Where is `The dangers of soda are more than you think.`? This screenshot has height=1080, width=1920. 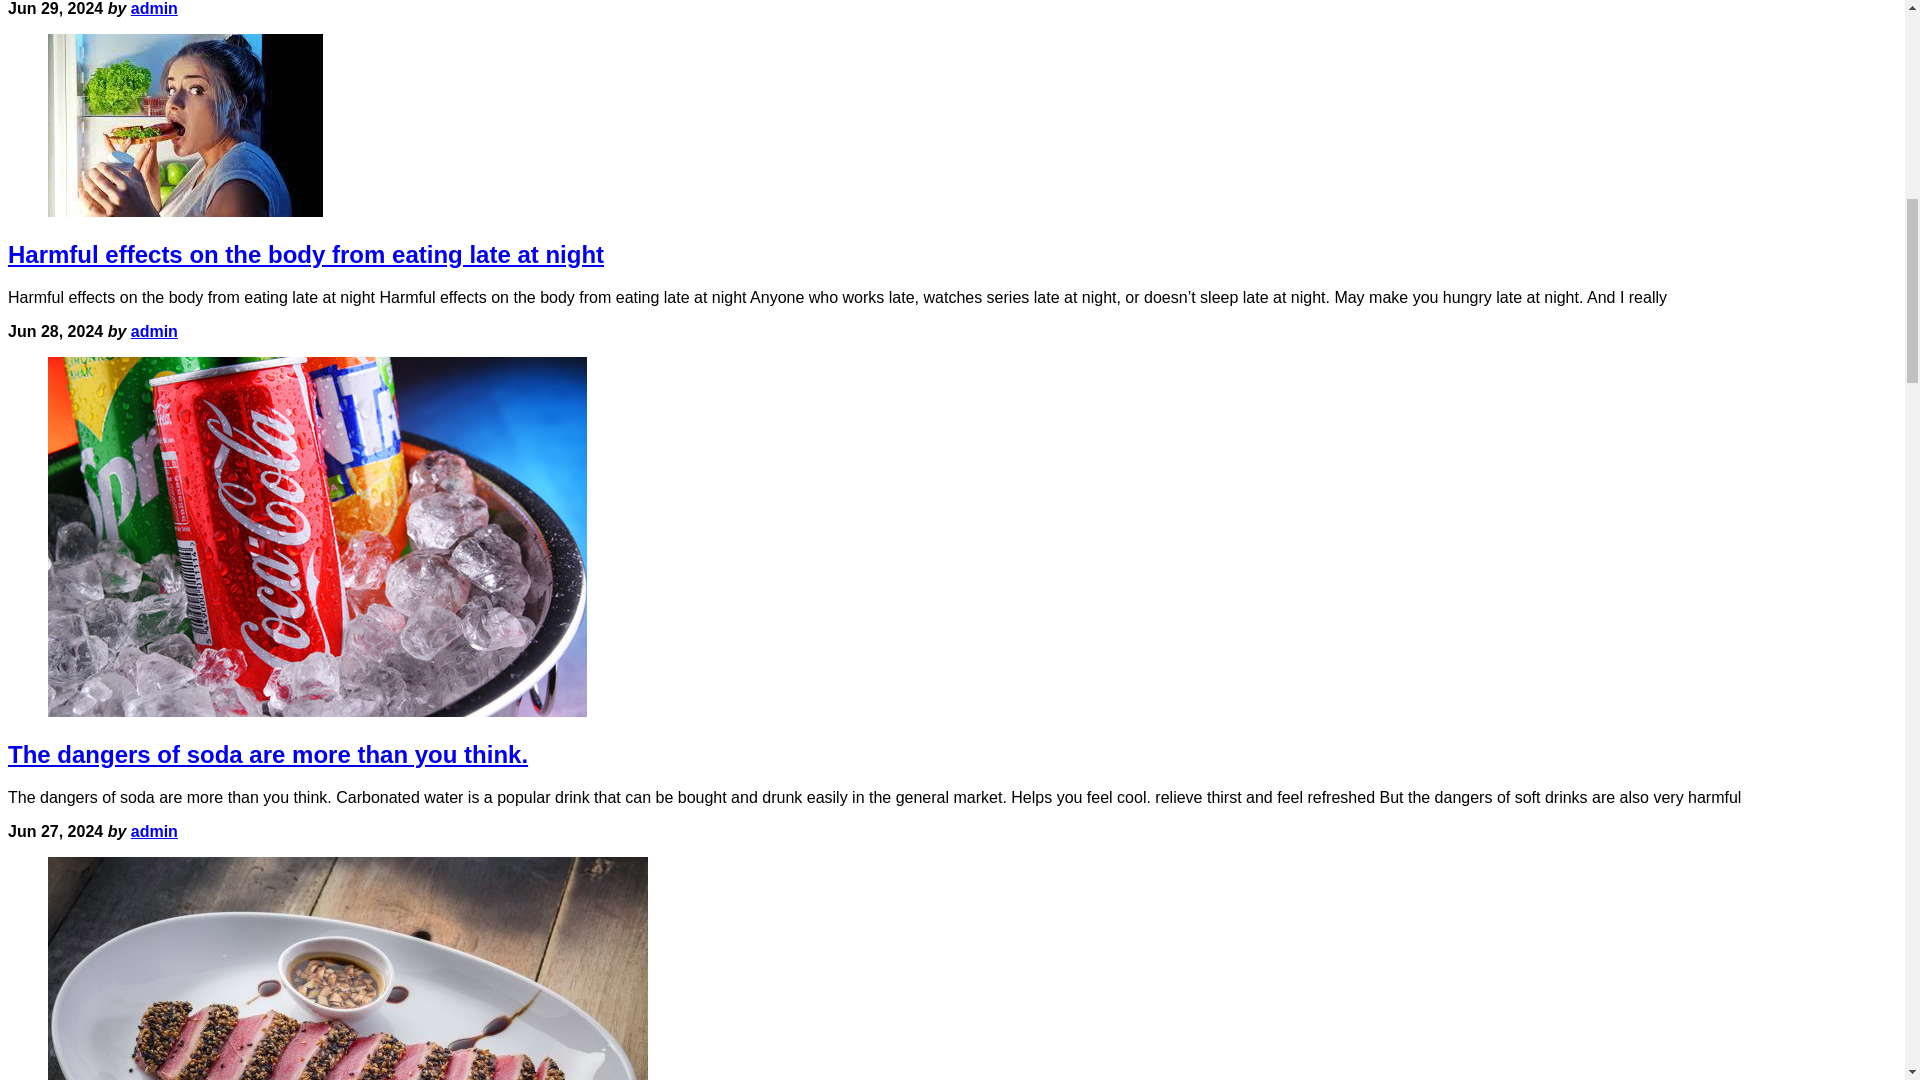
The dangers of soda are more than you think. is located at coordinates (268, 754).